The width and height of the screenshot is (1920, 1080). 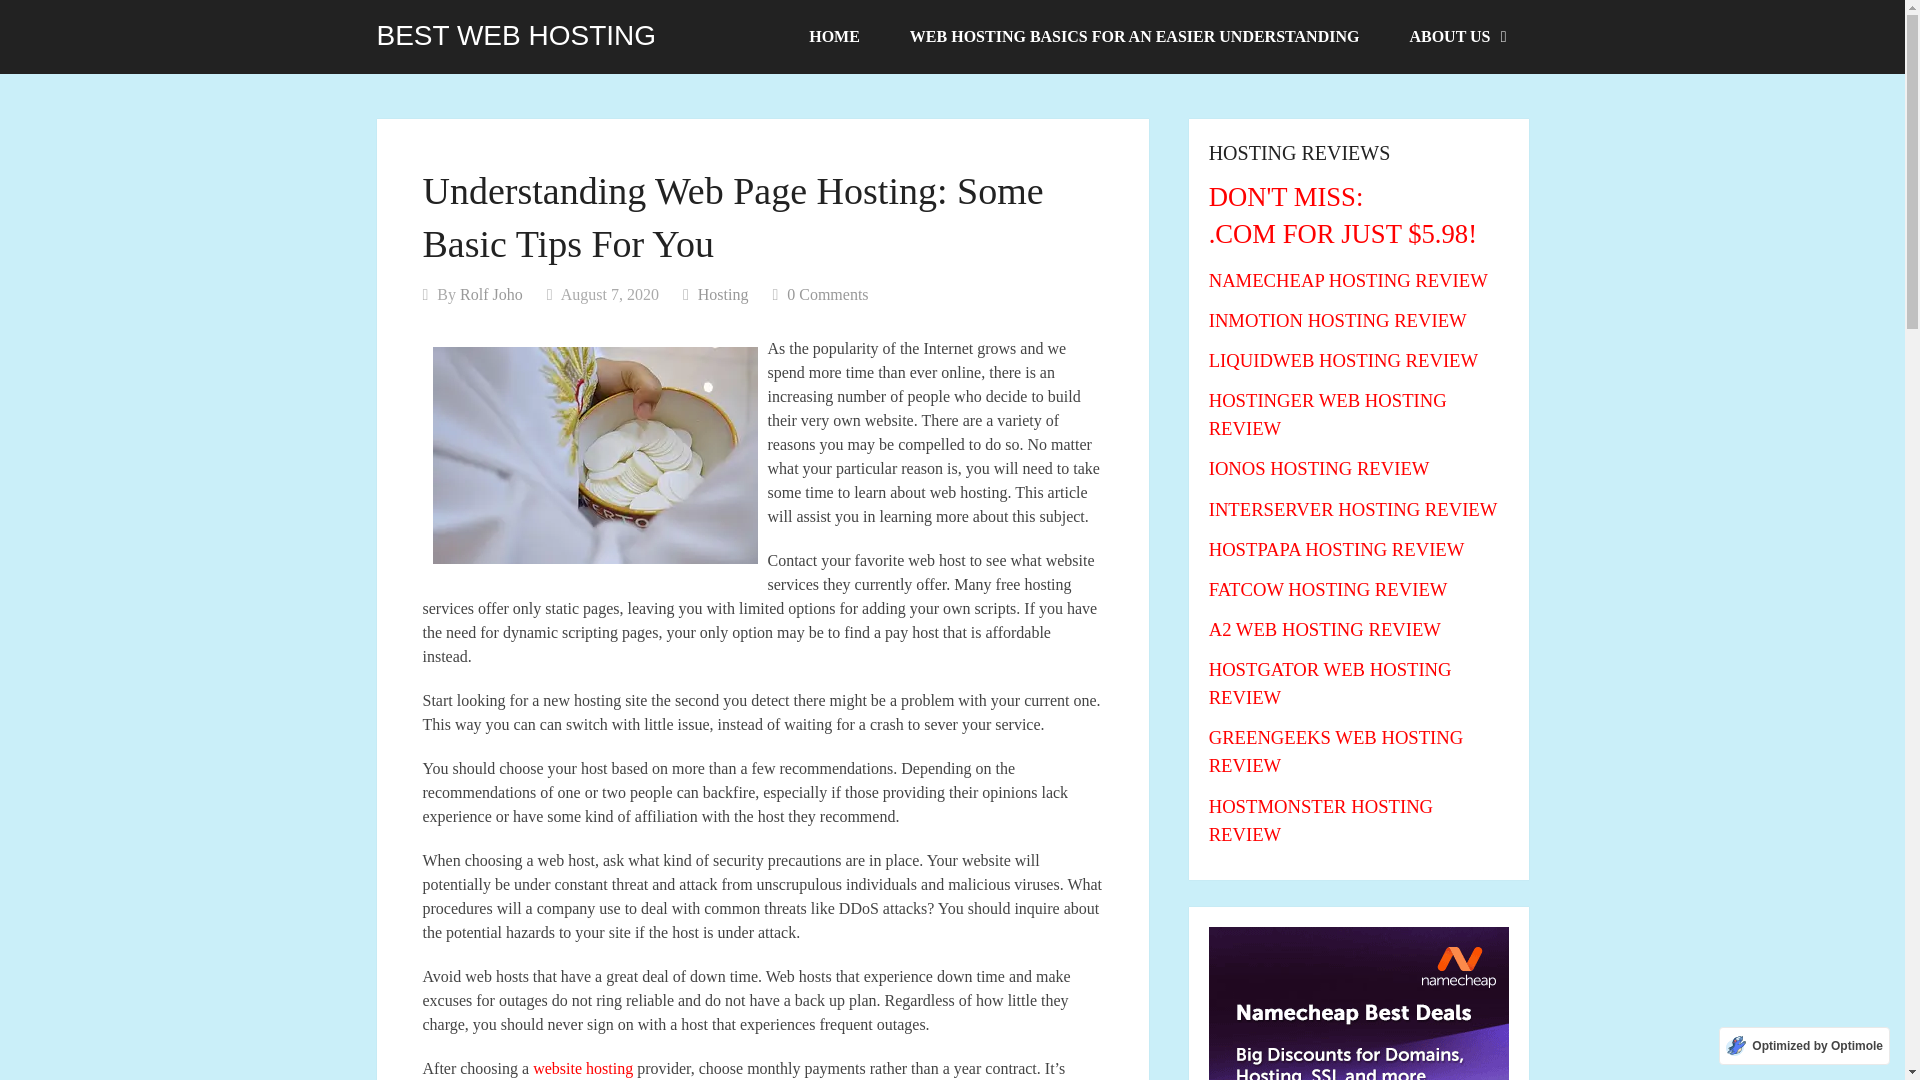 I want to click on HOSTMONSTER HOSTING REVIEW, so click(x=1320, y=820).